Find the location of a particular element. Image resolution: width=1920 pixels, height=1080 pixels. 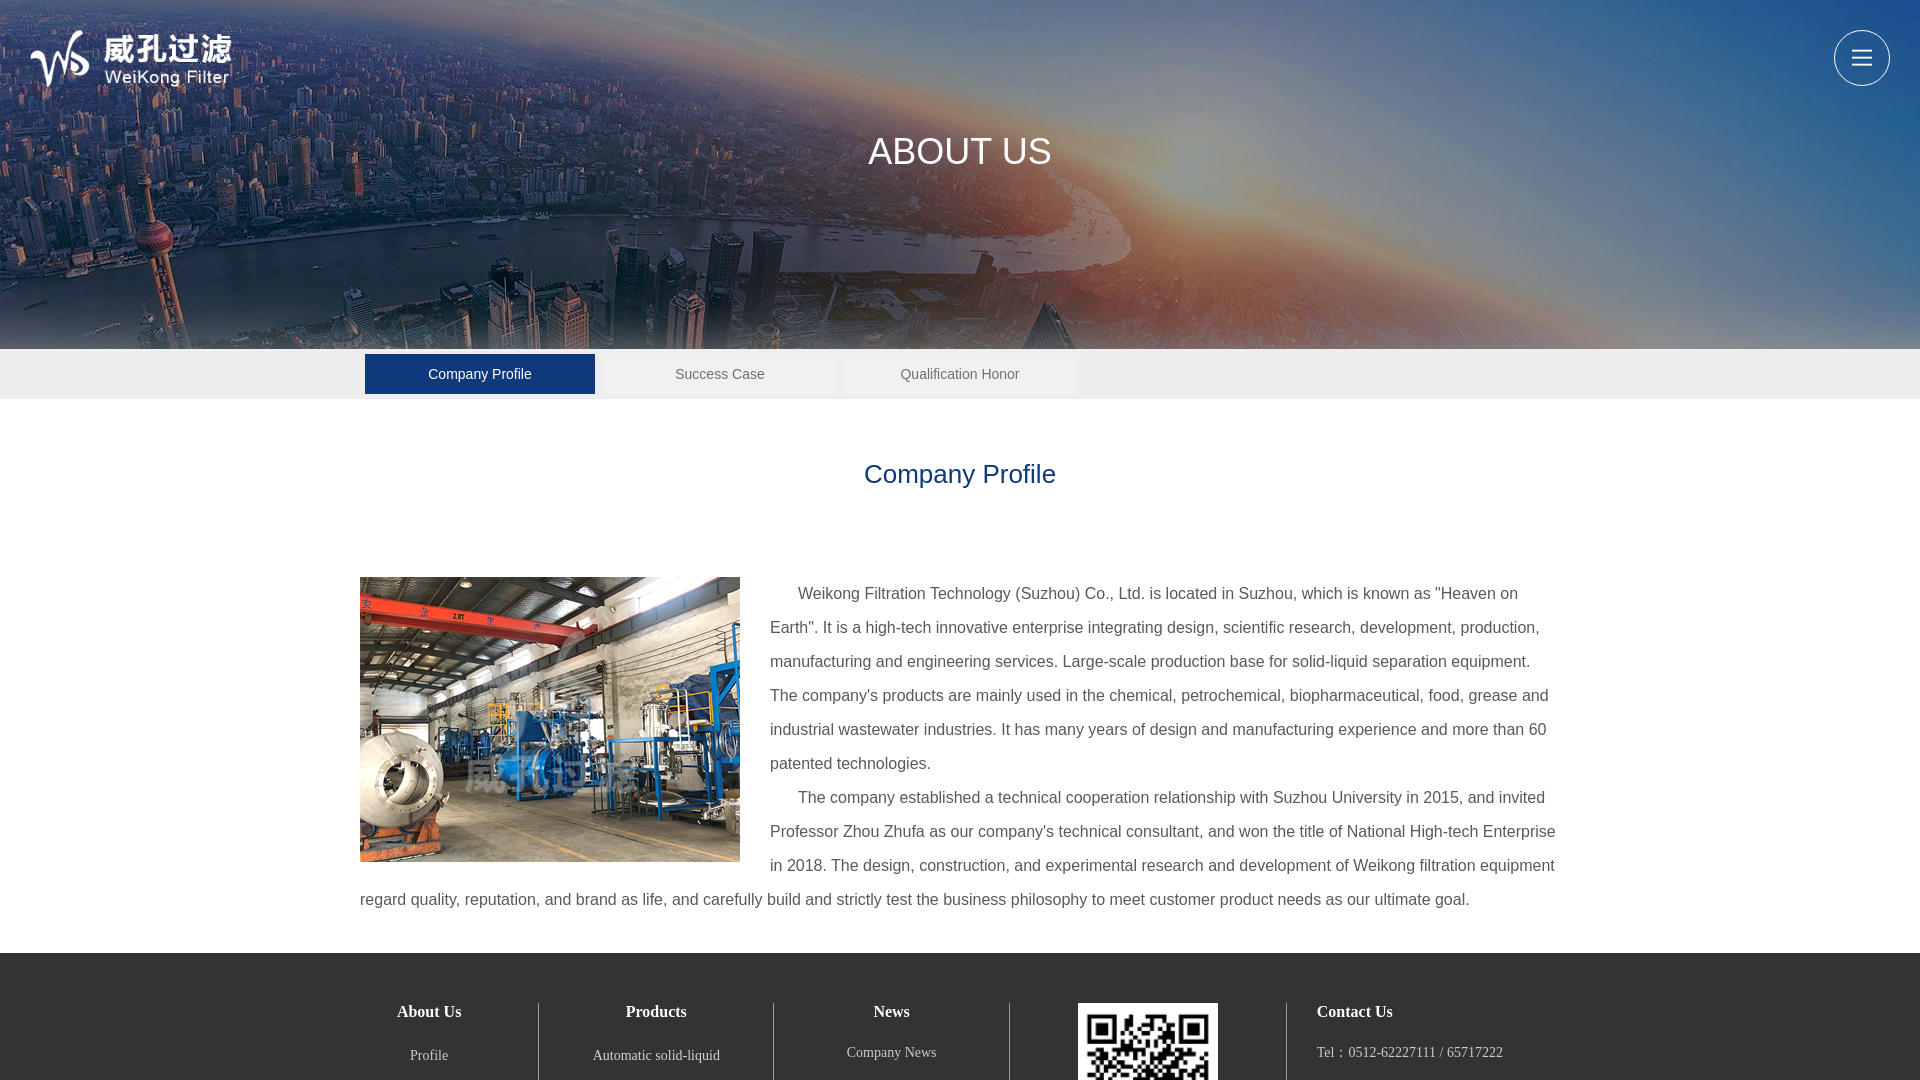

65717222 is located at coordinates (1475, 1052).